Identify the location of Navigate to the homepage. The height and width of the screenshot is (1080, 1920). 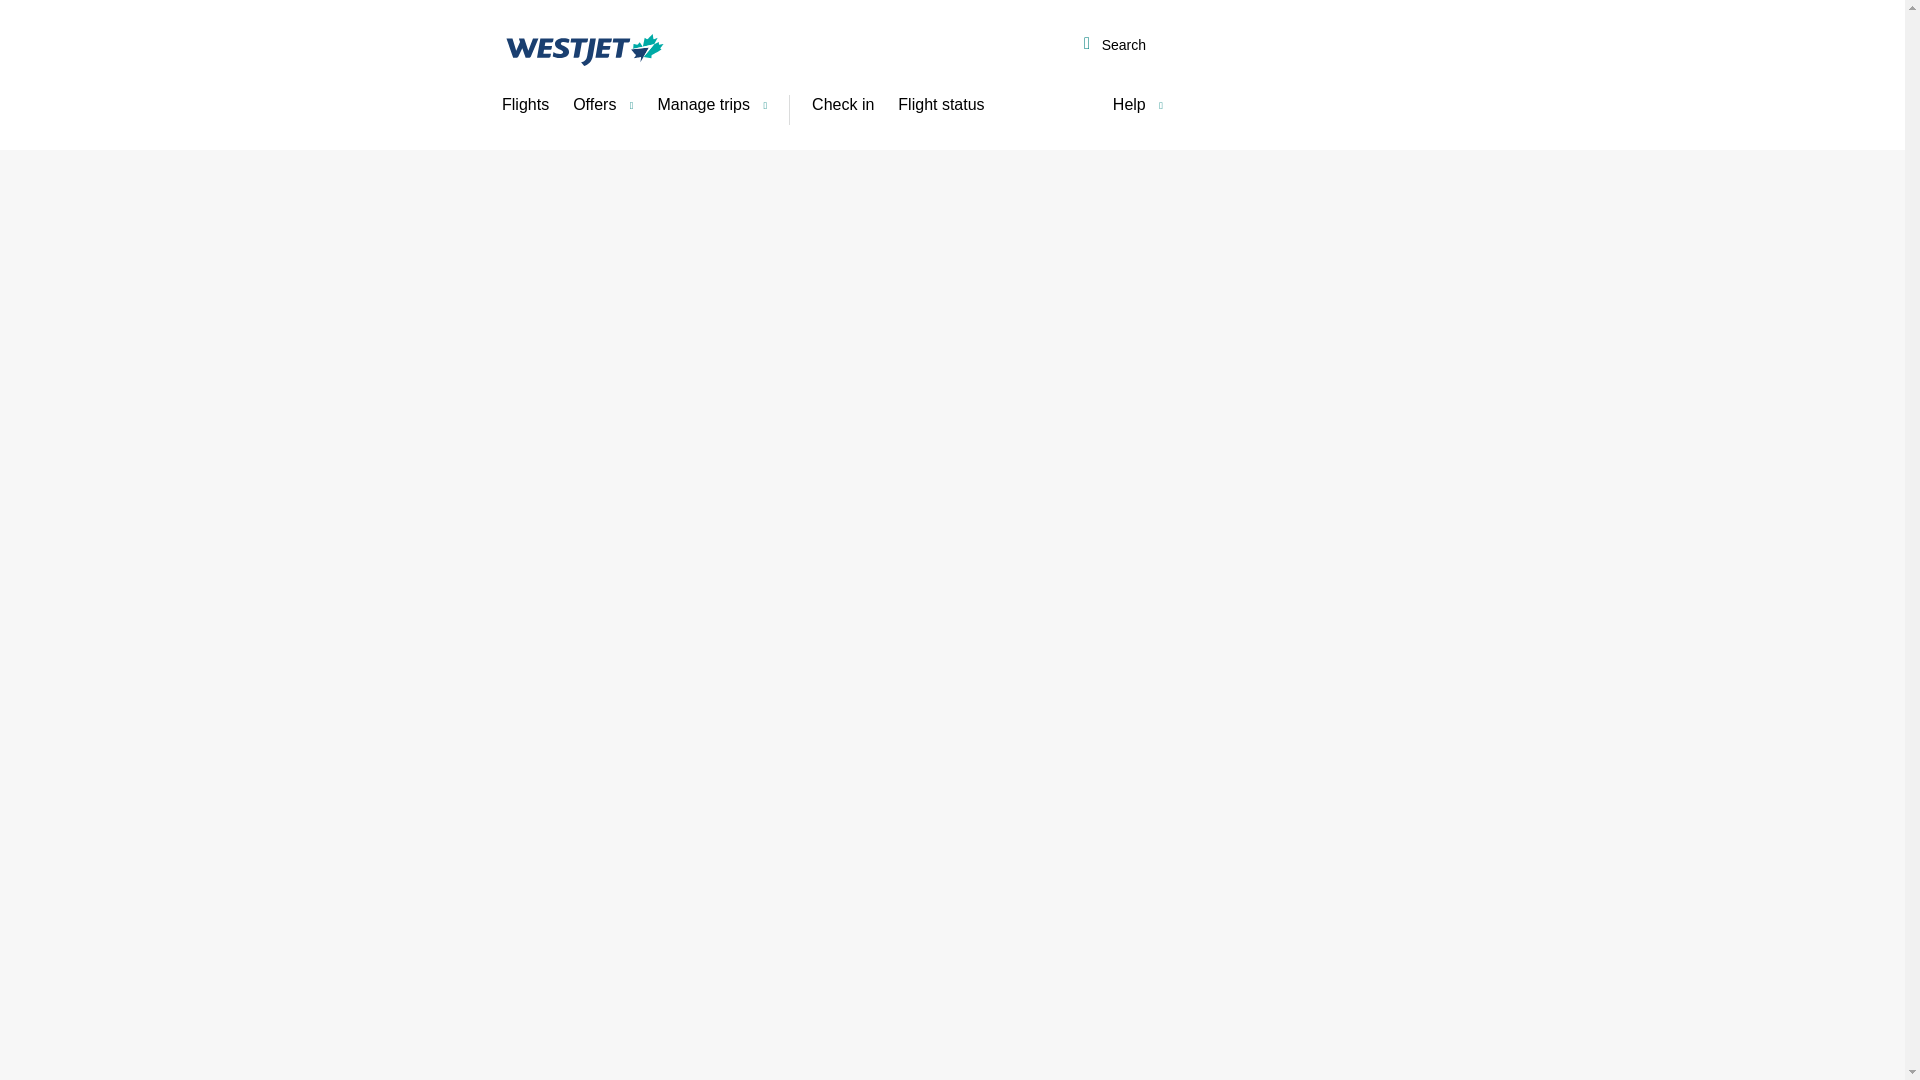
(584, 49).